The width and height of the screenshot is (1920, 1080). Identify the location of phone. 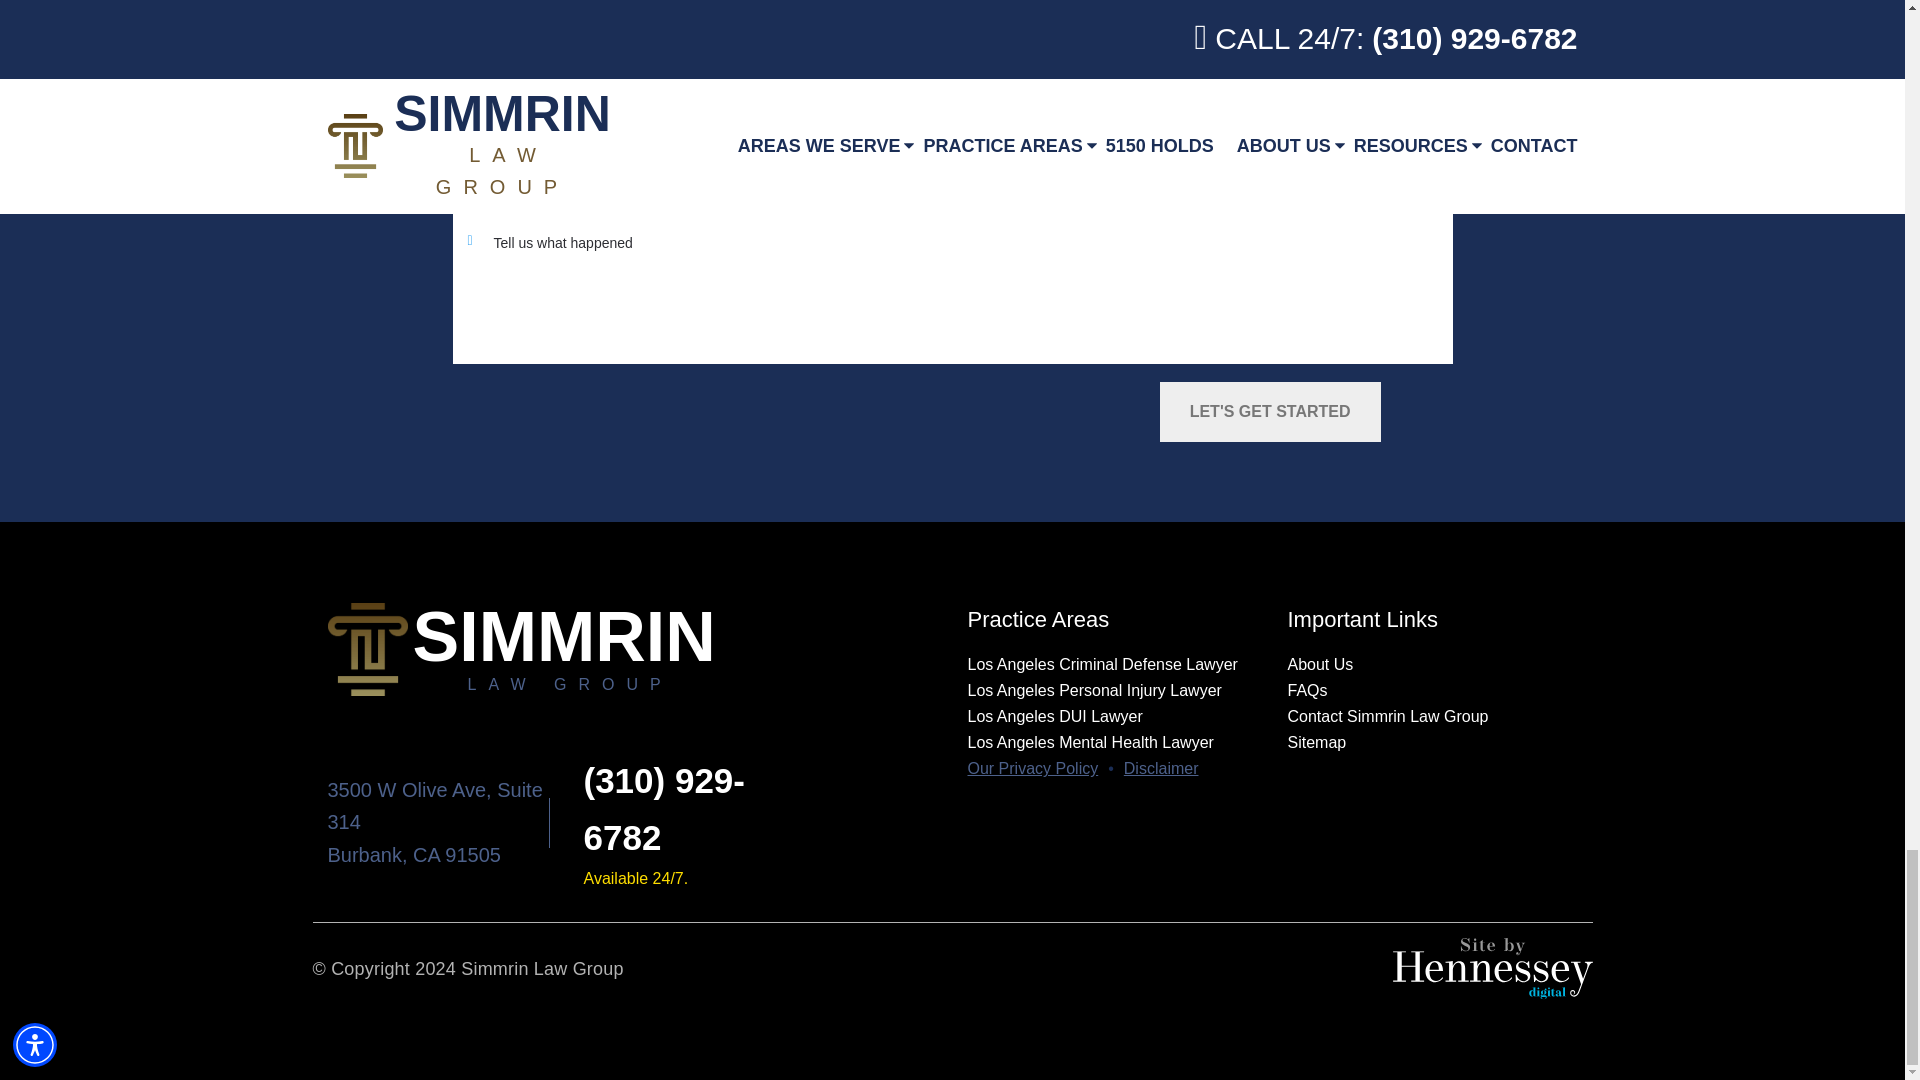
(664, 809).